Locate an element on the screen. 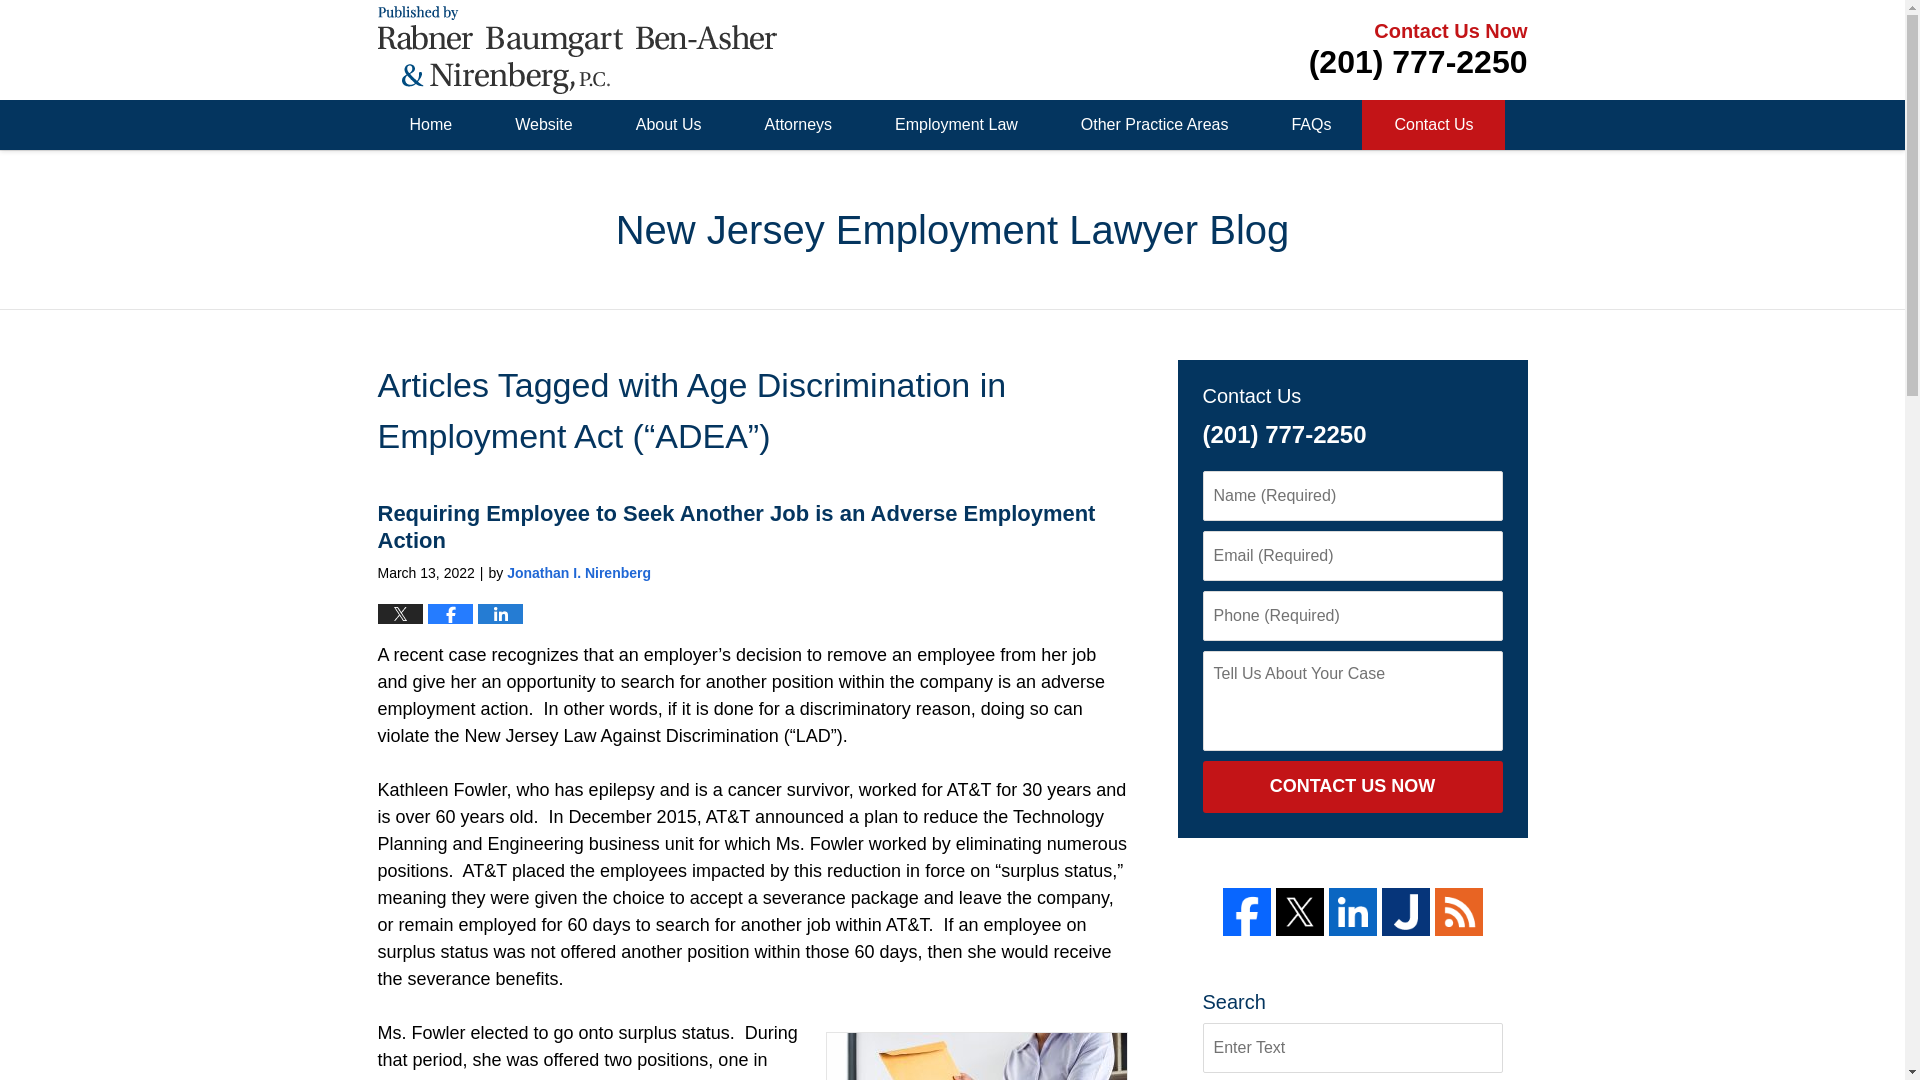  Attorneys is located at coordinates (798, 125).